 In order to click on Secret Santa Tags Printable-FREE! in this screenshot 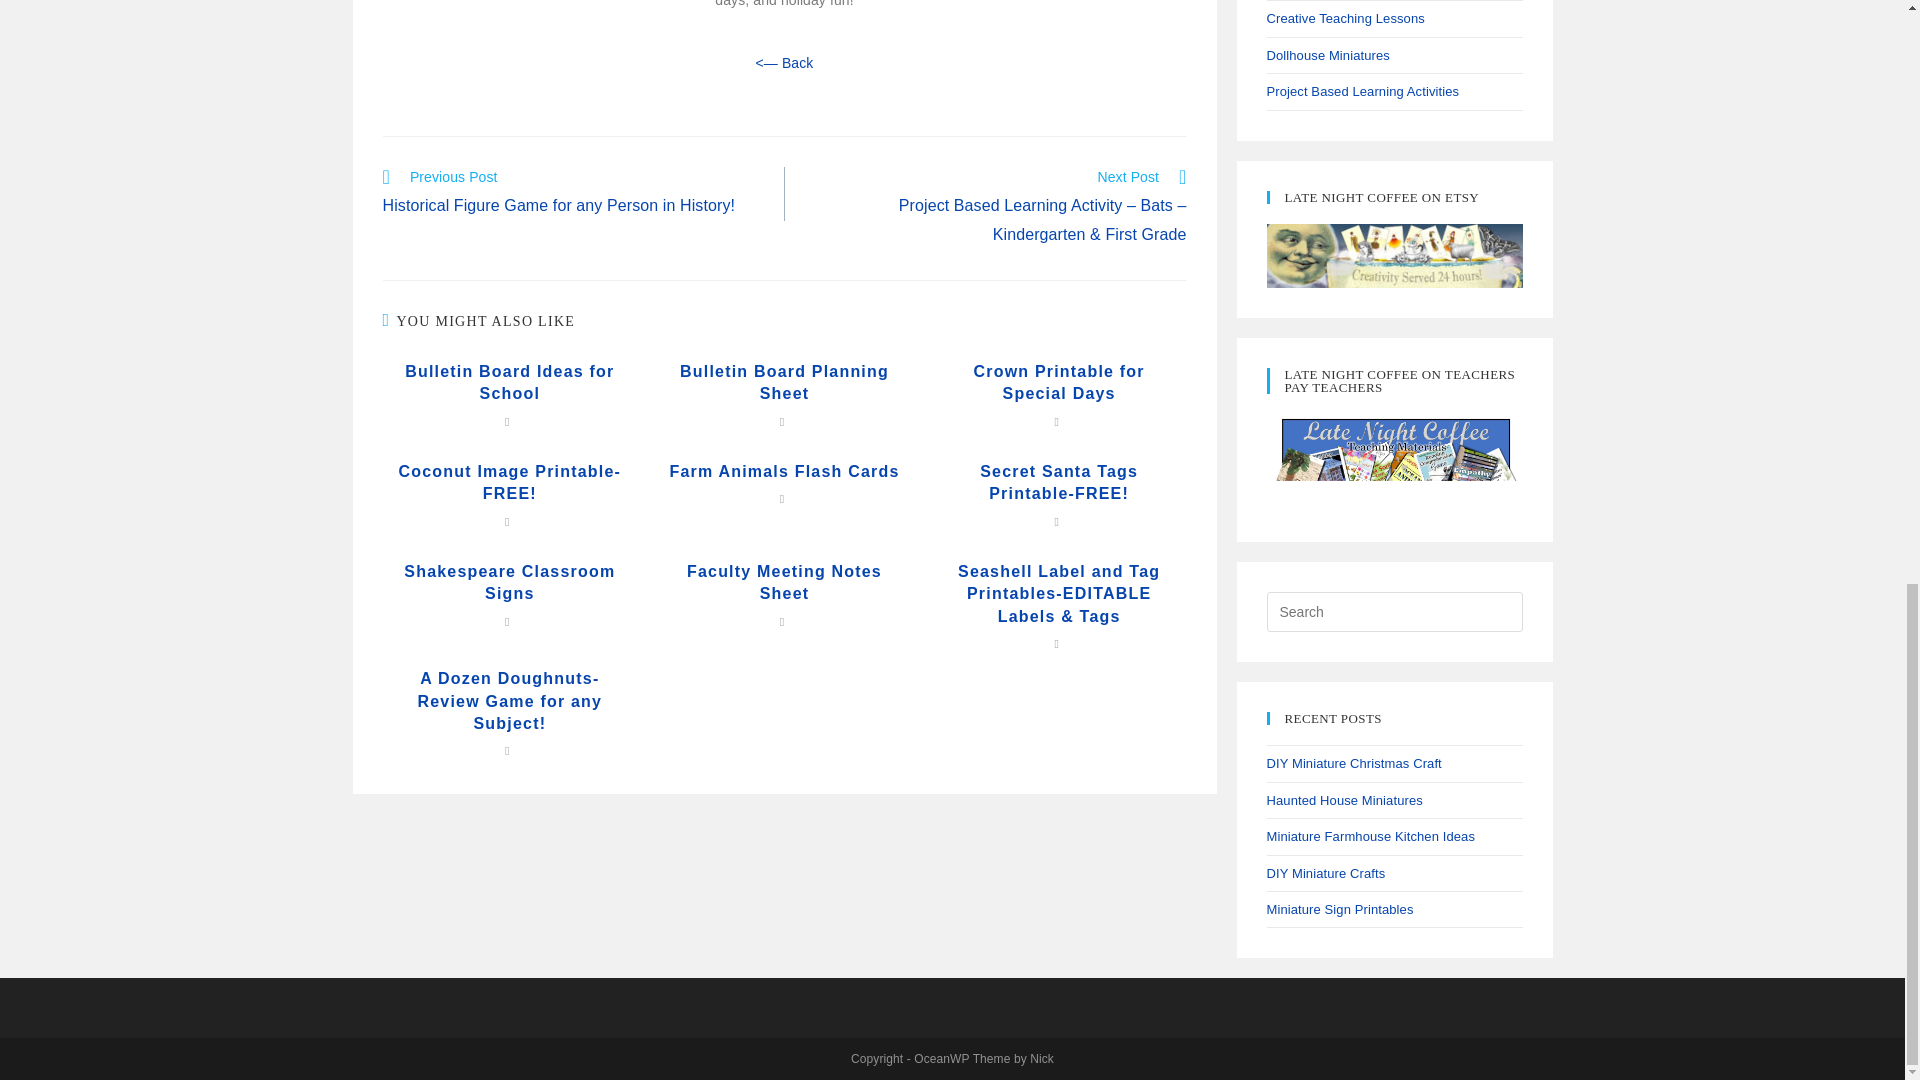, I will do `click(1060, 484)`.